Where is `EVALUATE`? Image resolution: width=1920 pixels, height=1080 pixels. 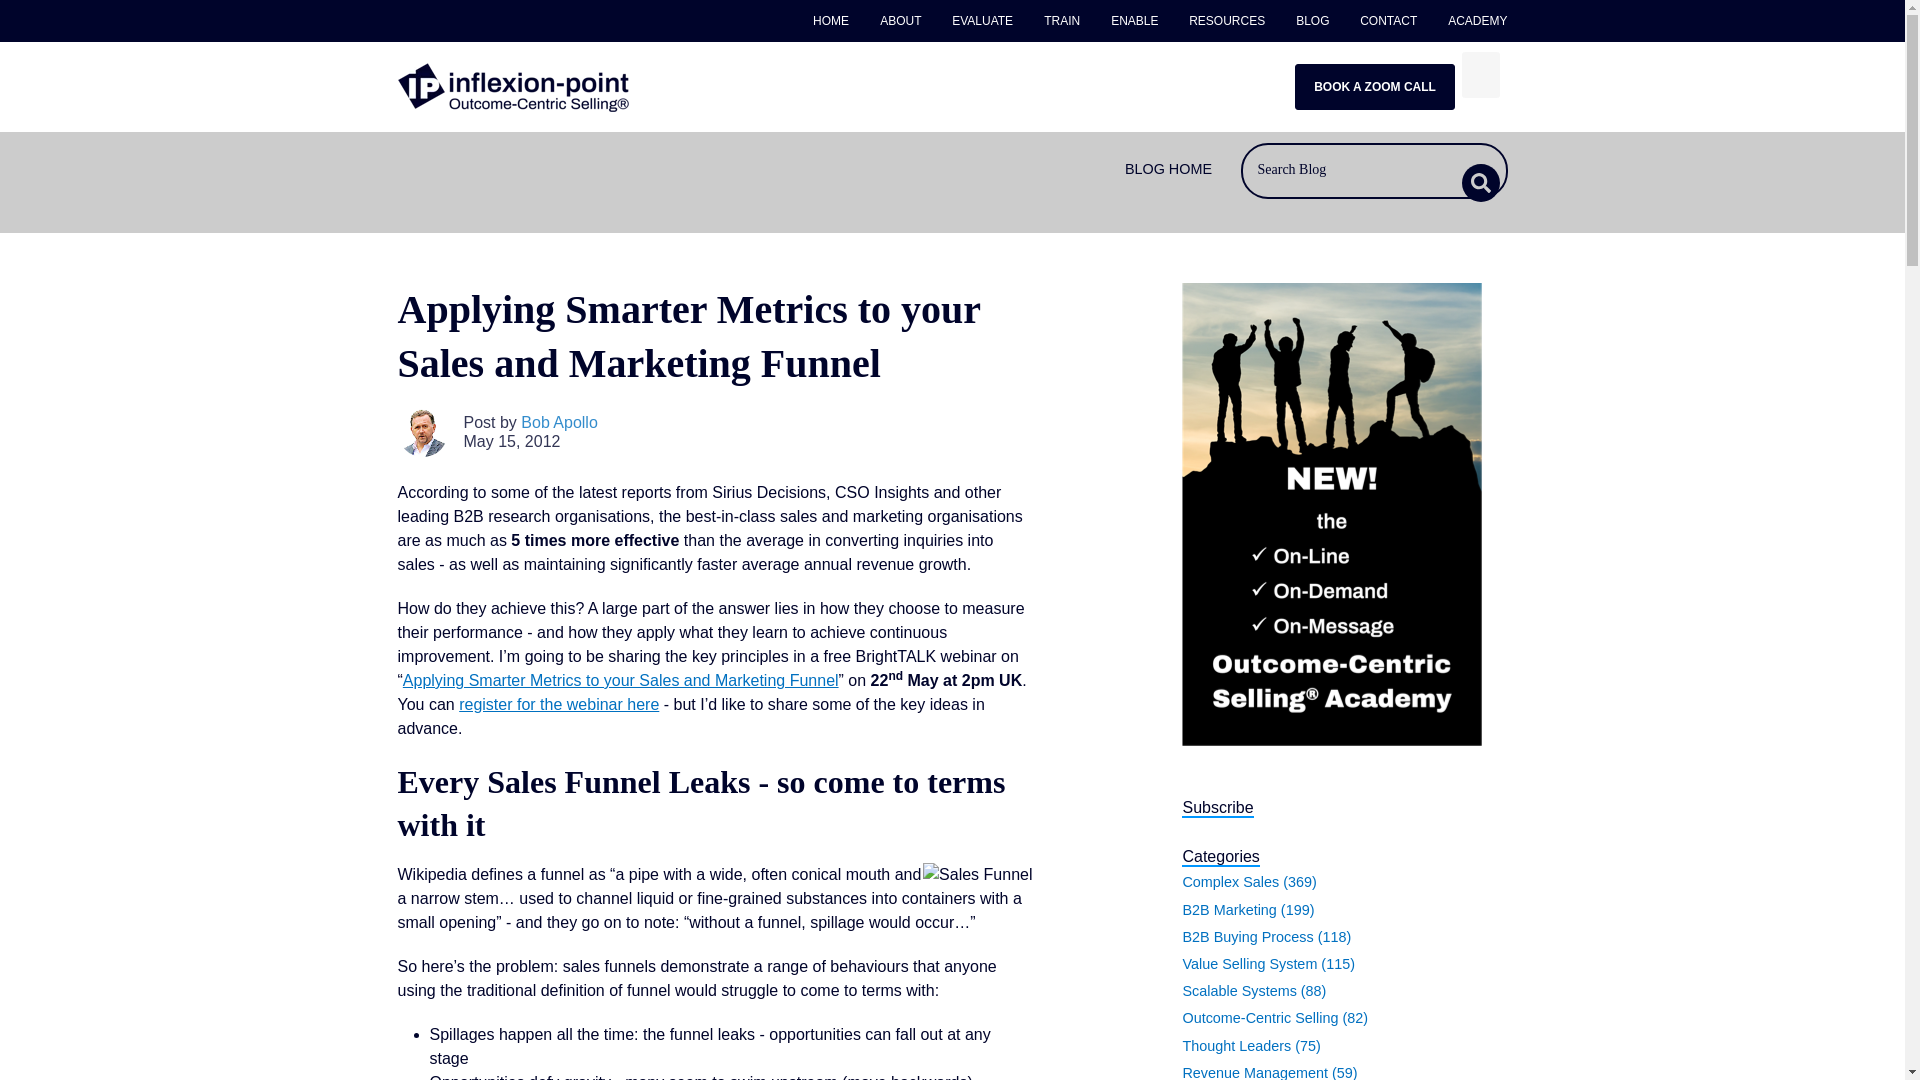
EVALUATE is located at coordinates (982, 21).